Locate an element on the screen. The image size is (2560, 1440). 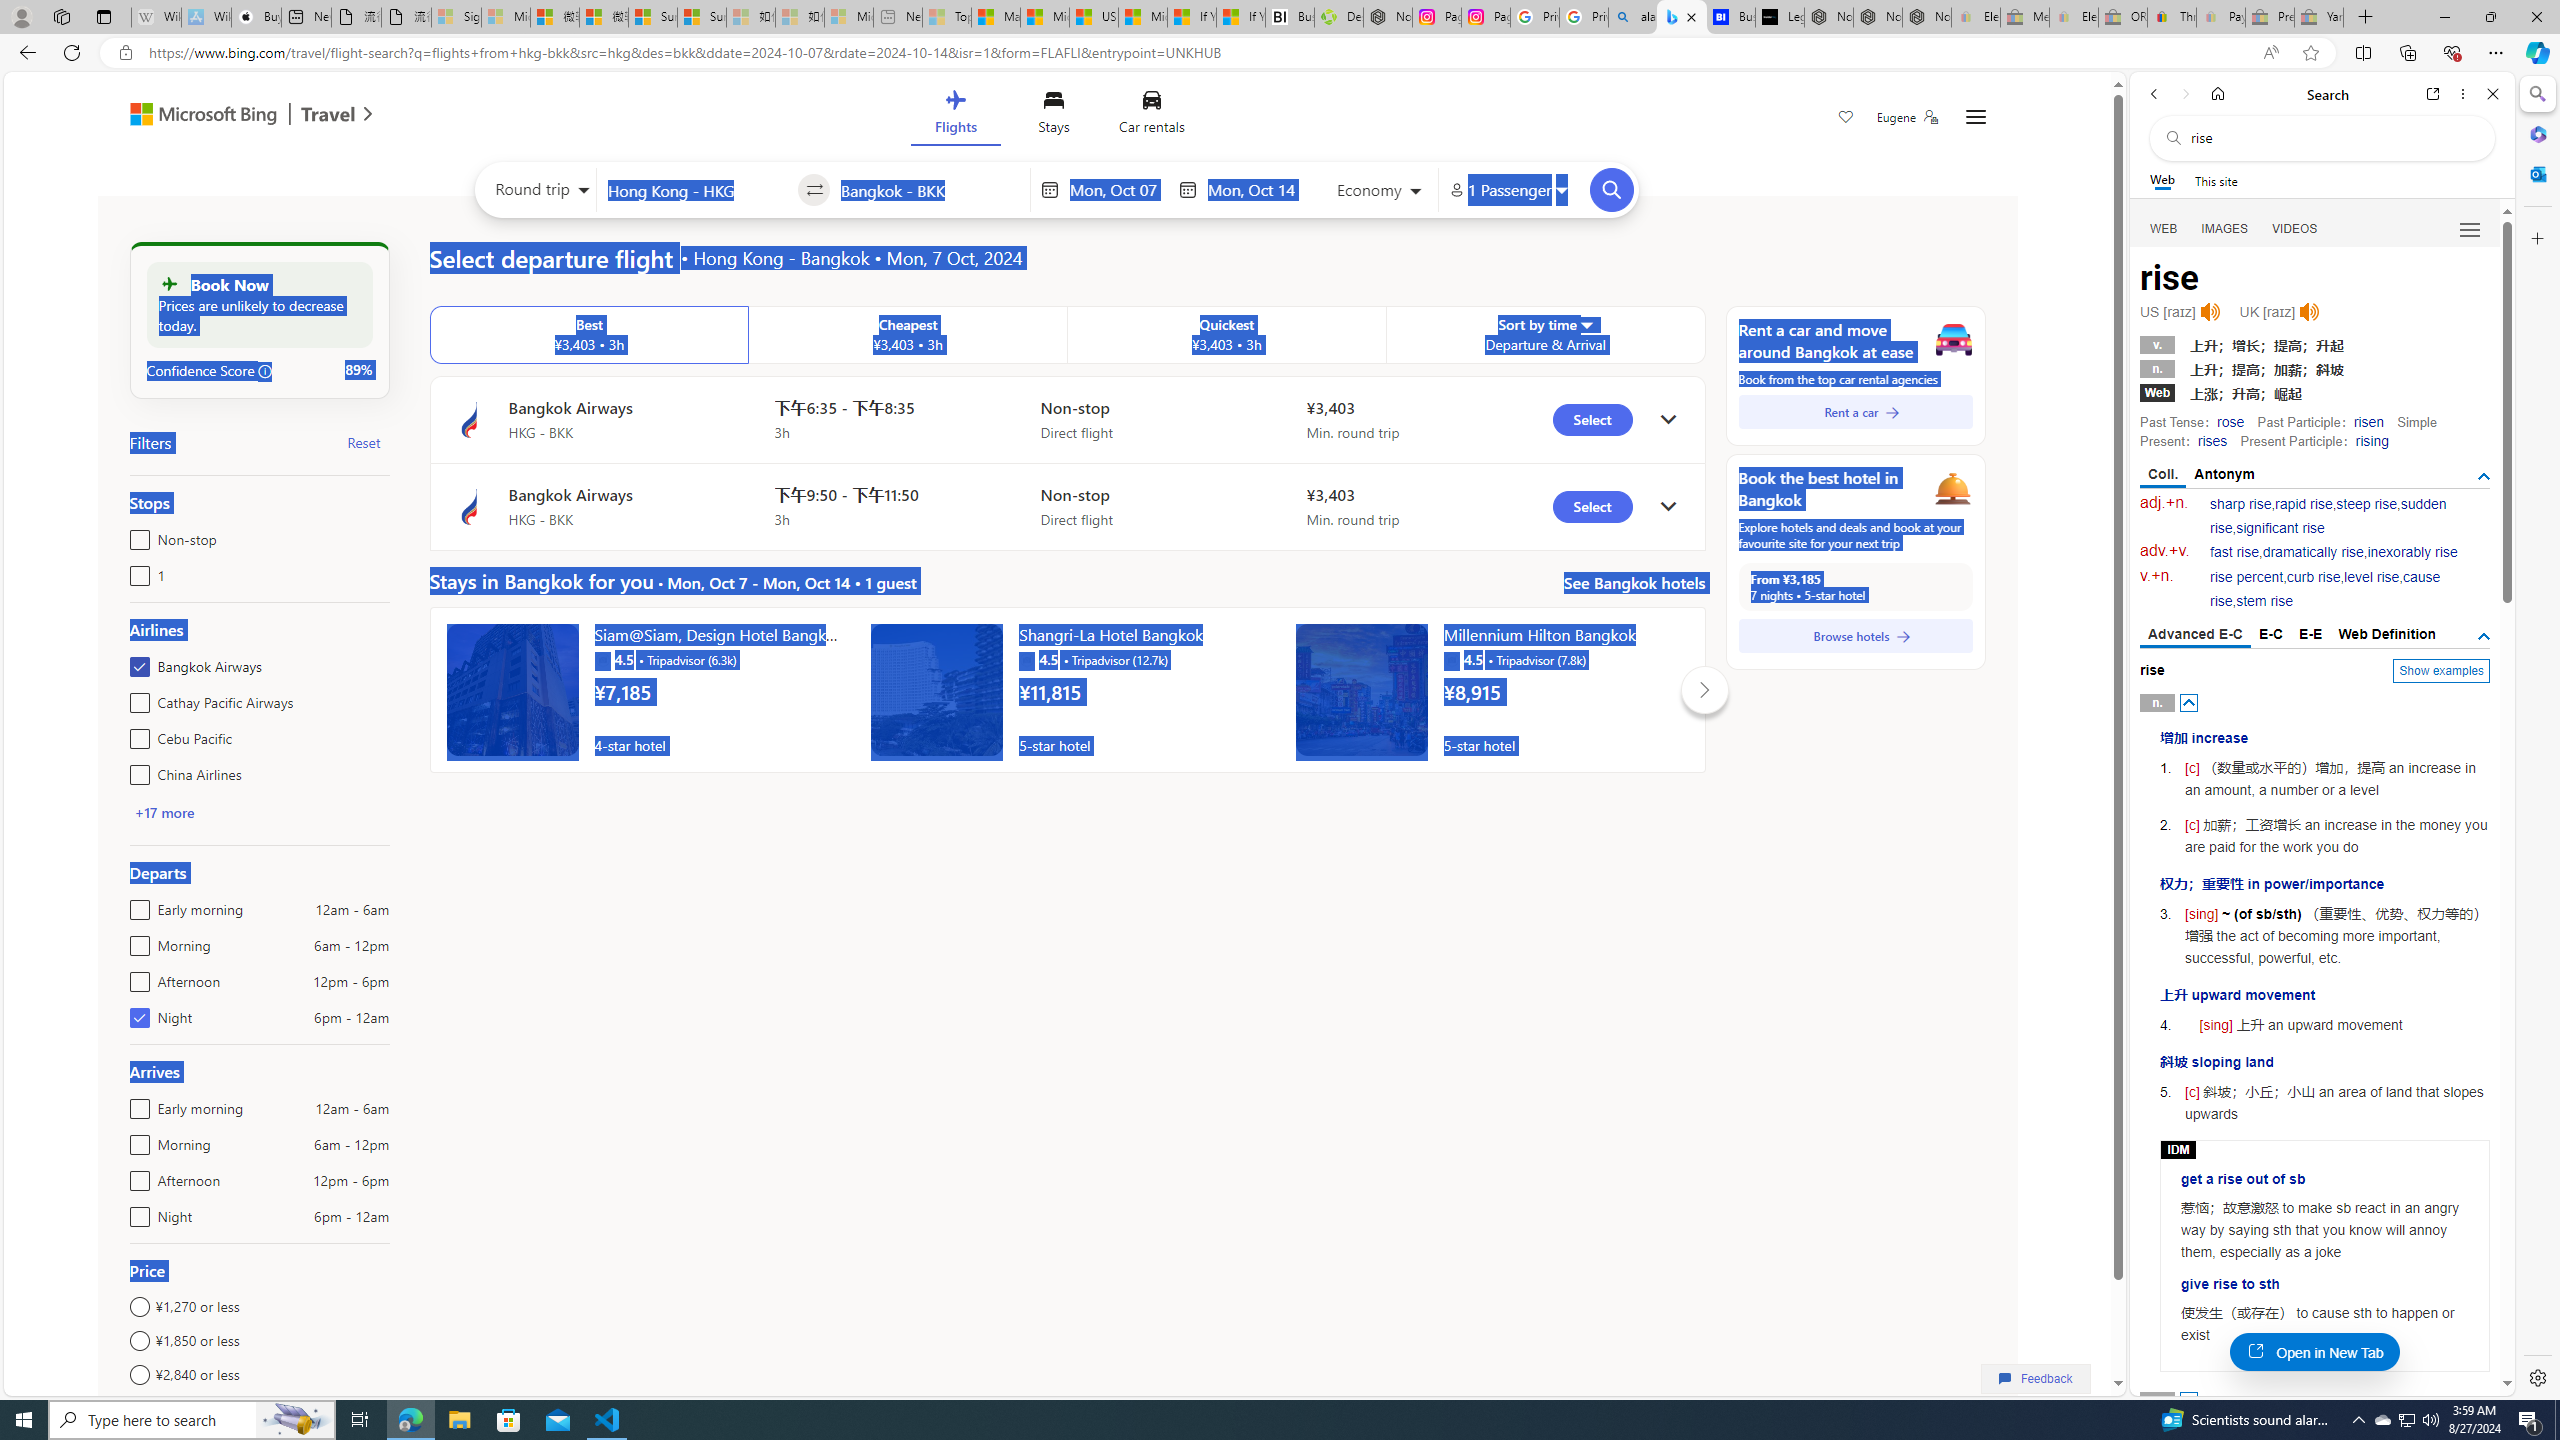
Web Definition is located at coordinates (2386, 634).